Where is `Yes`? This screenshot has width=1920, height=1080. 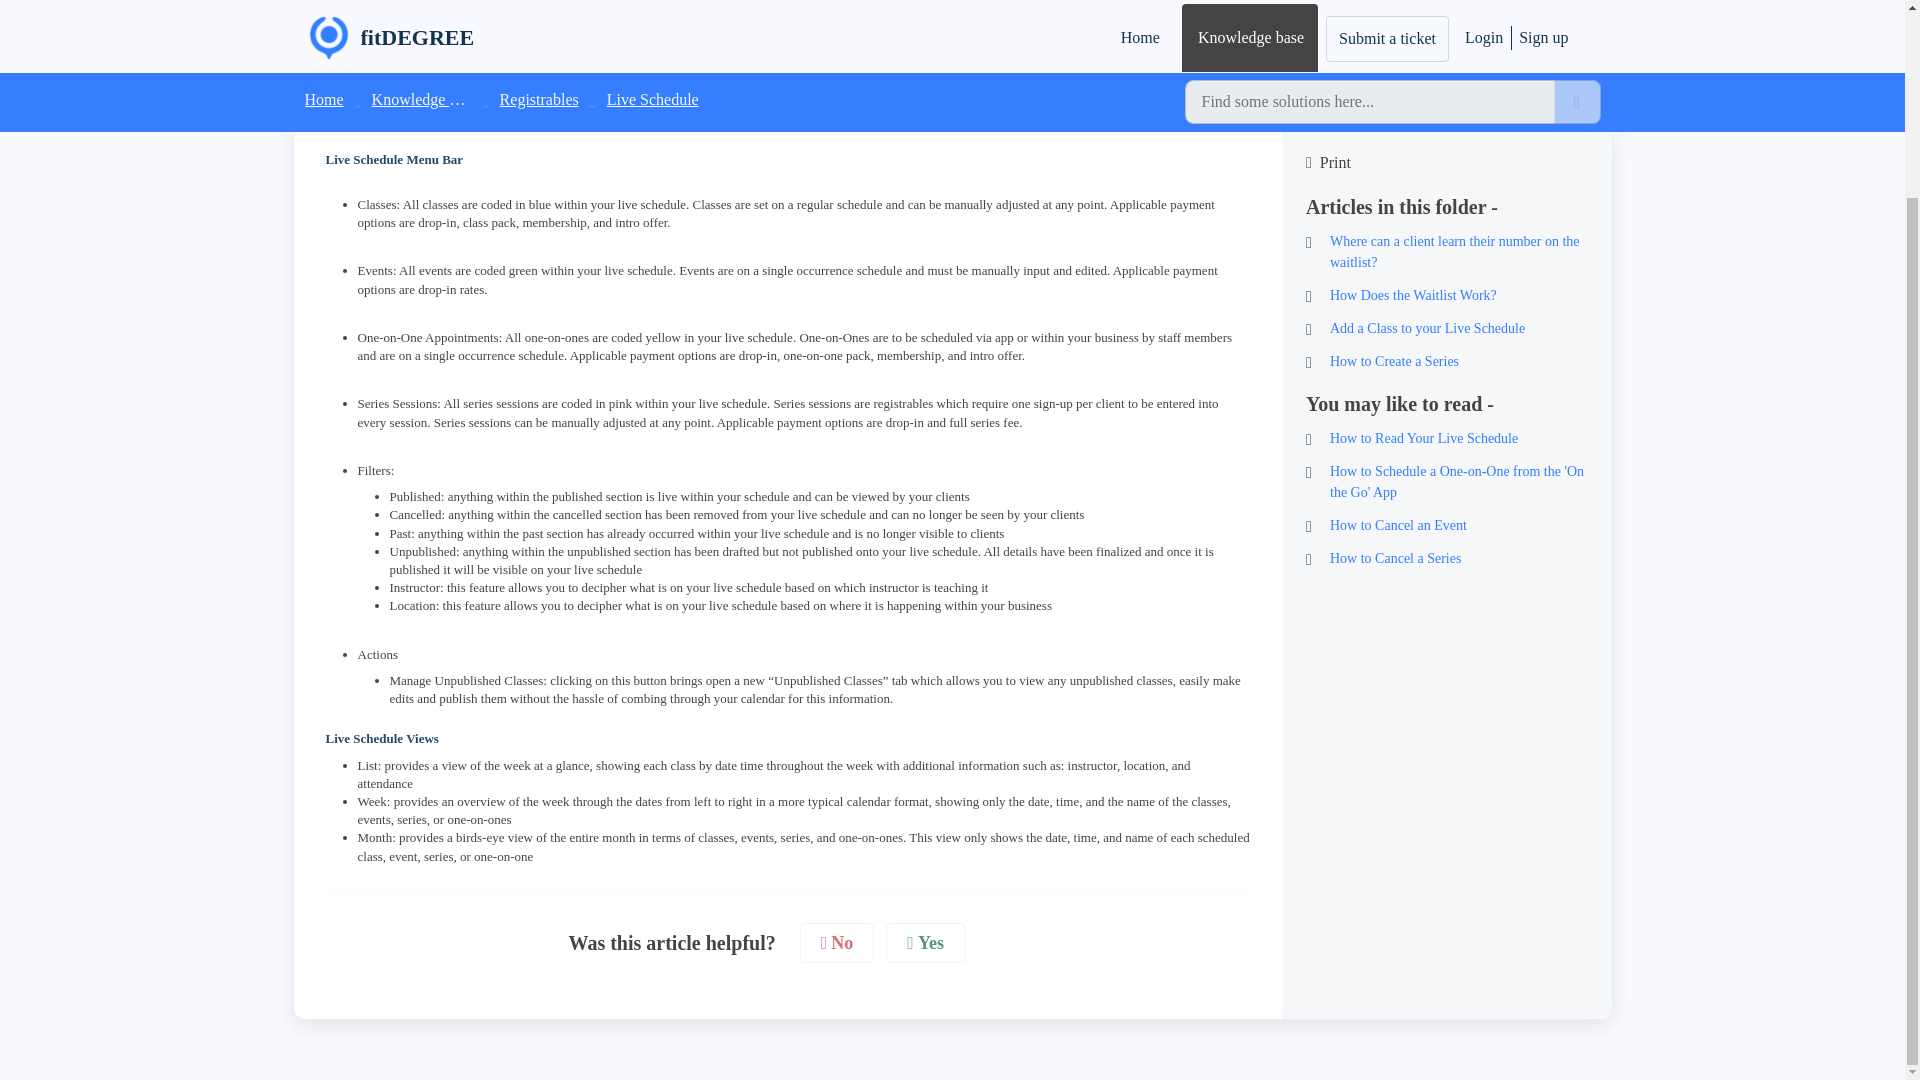
Yes is located at coordinates (925, 944).